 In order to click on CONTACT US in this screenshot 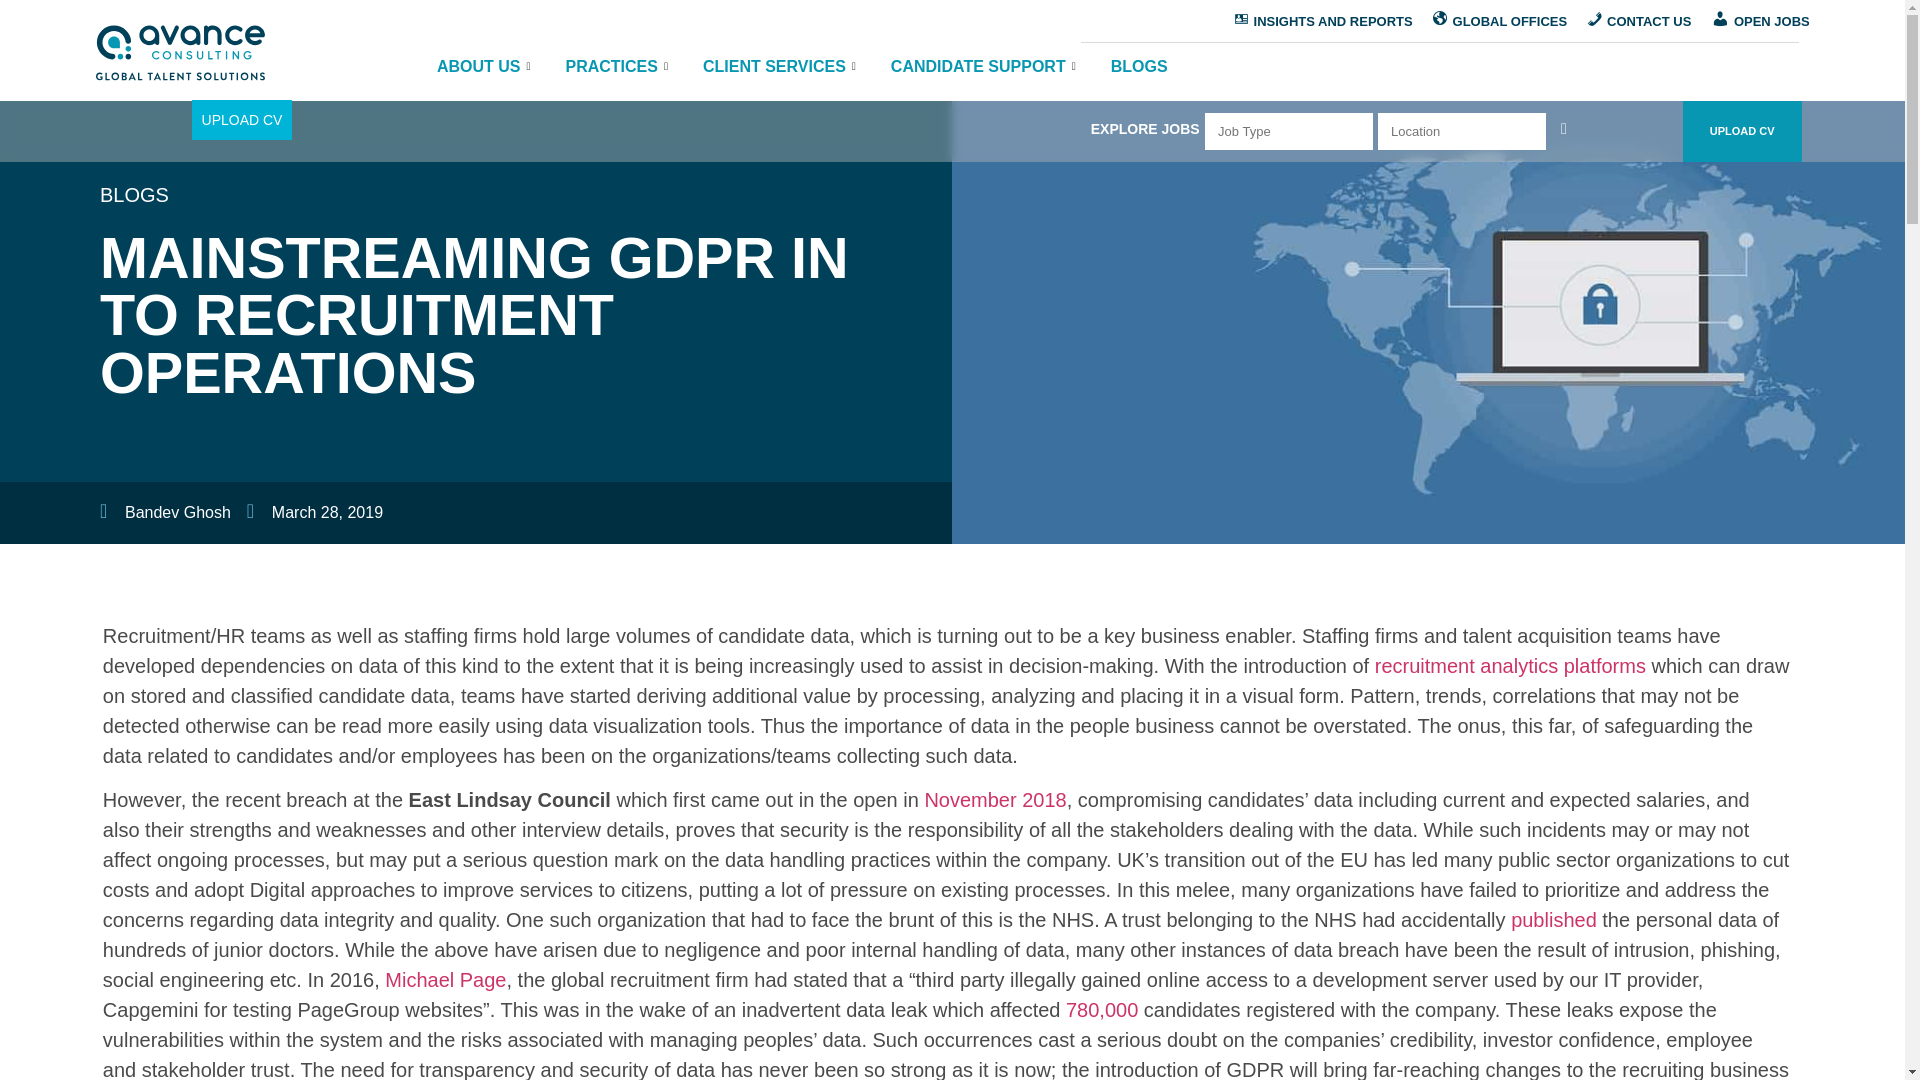, I will do `click(1638, 22)`.